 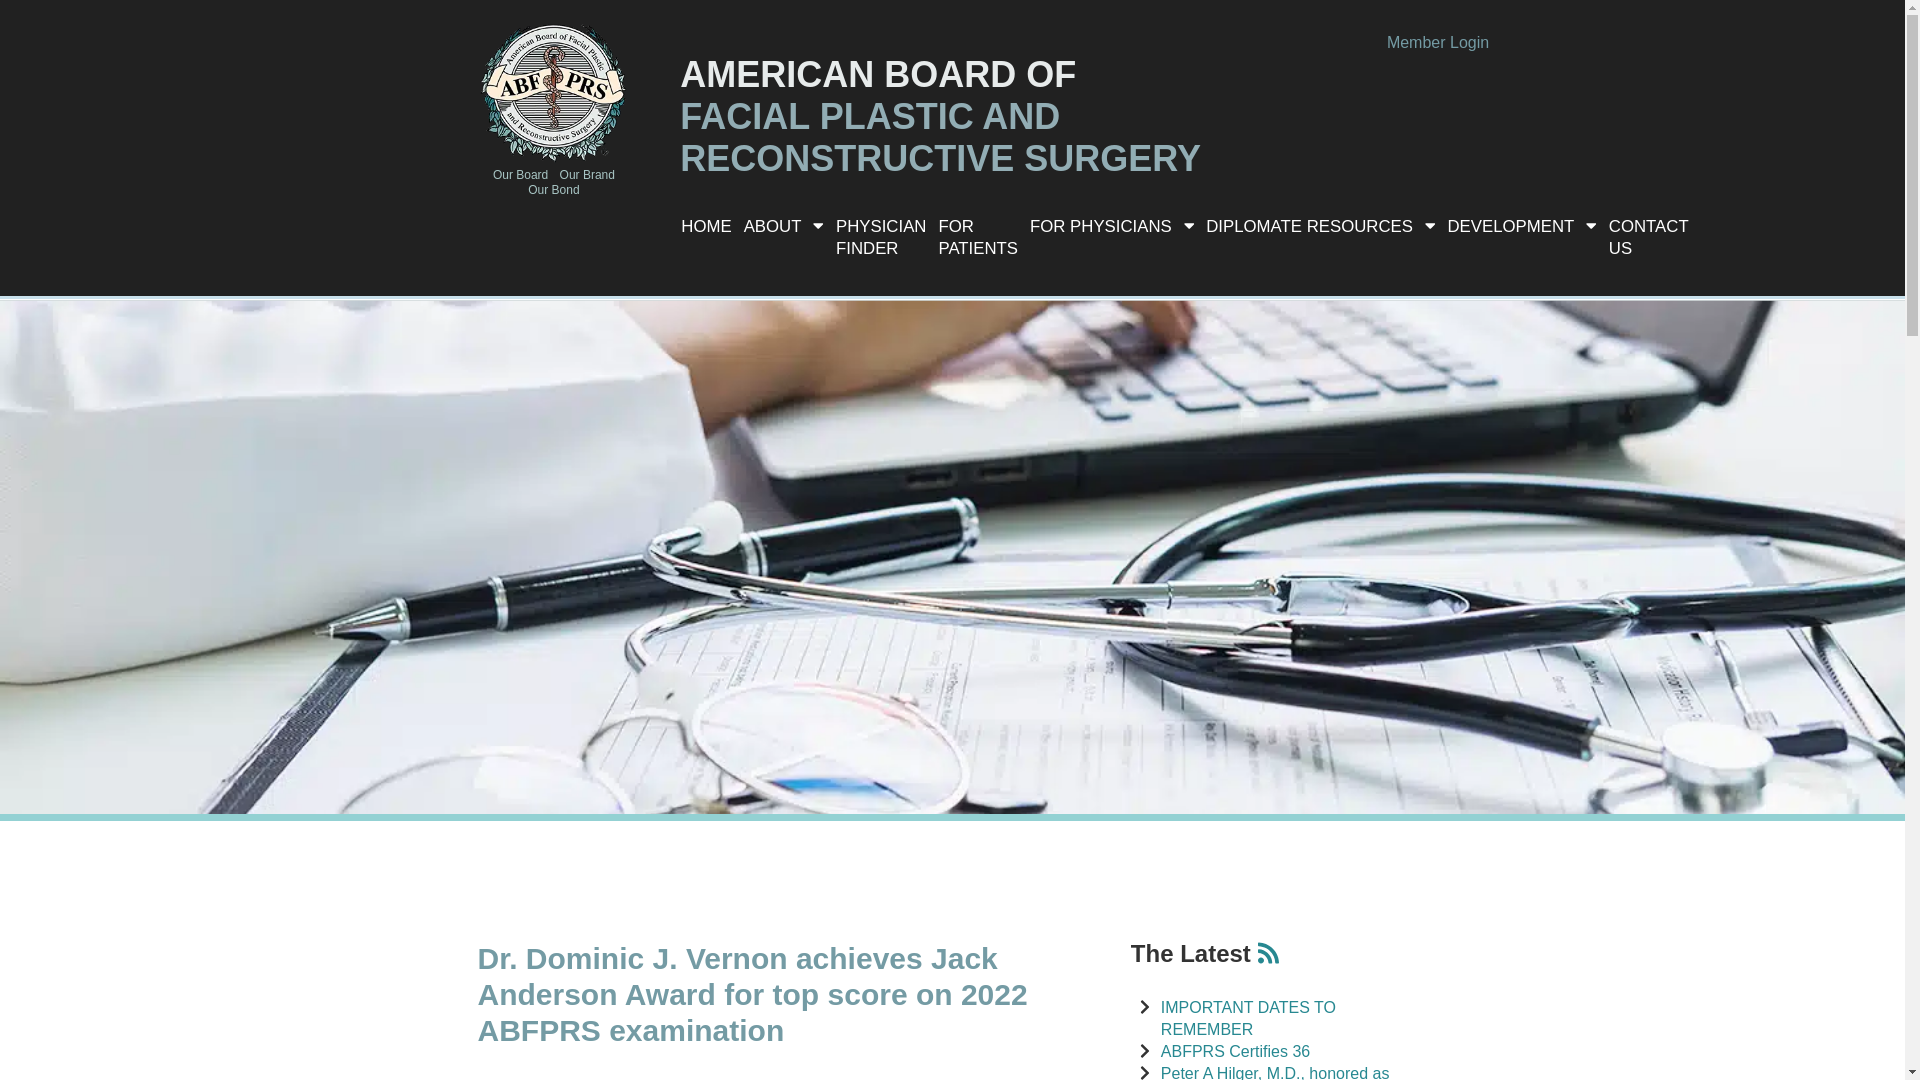 I want to click on About, so click(x=783, y=226).